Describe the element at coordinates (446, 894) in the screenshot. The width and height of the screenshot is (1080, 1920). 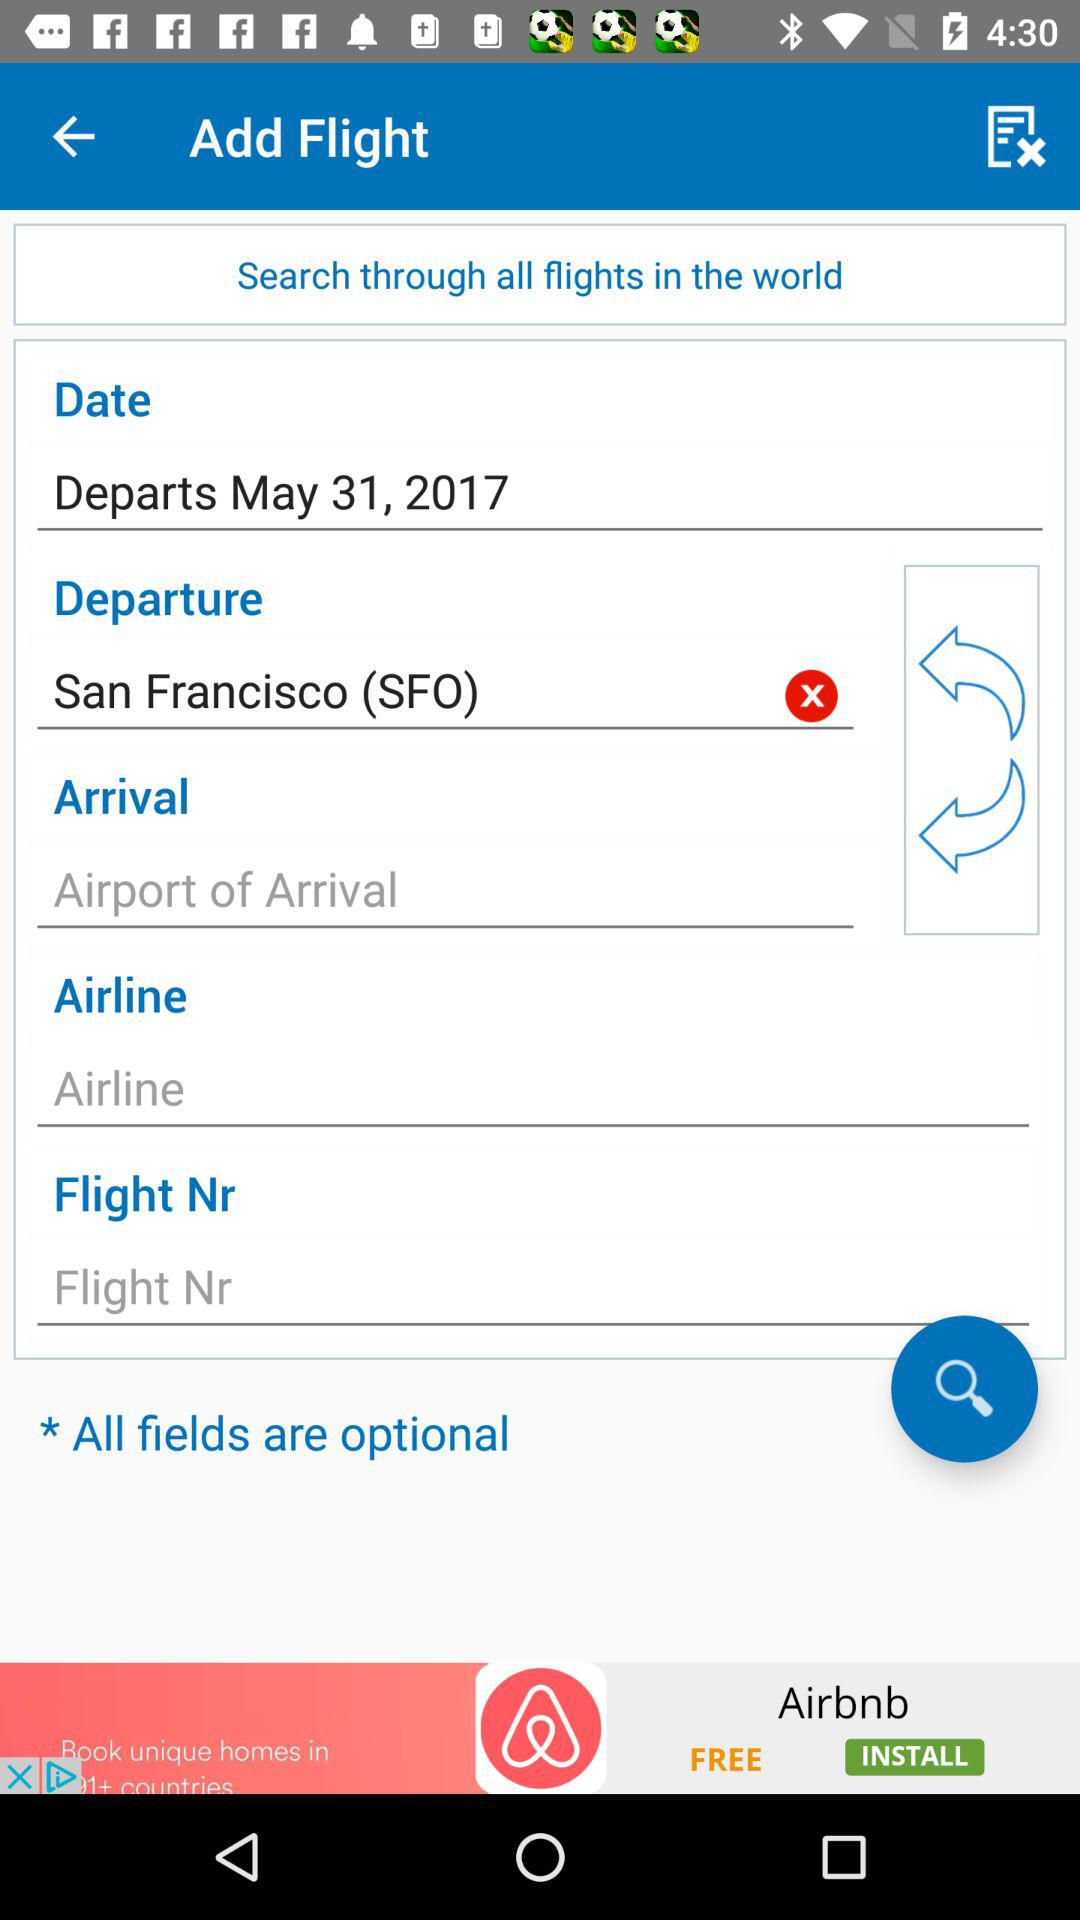
I see `enter airport name` at that location.